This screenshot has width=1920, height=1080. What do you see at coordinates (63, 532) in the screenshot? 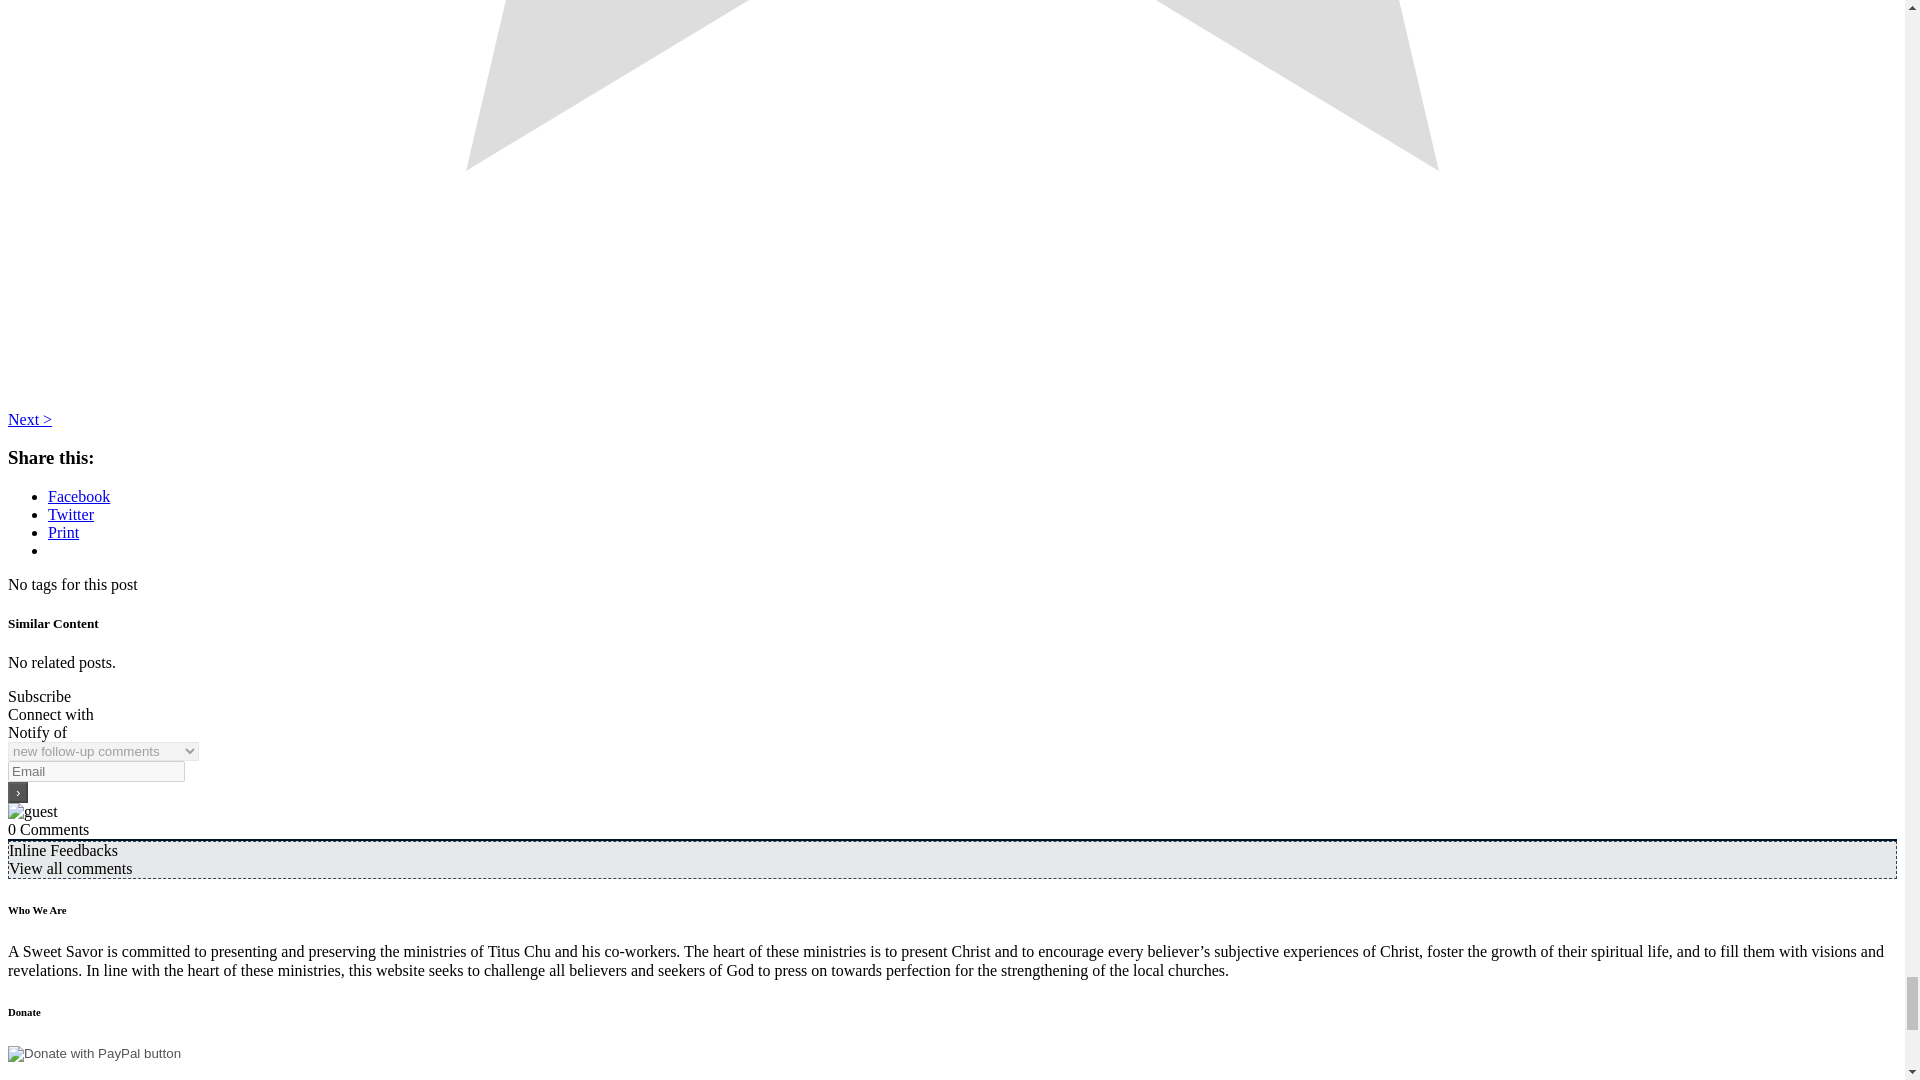
I see `Print` at bounding box center [63, 532].